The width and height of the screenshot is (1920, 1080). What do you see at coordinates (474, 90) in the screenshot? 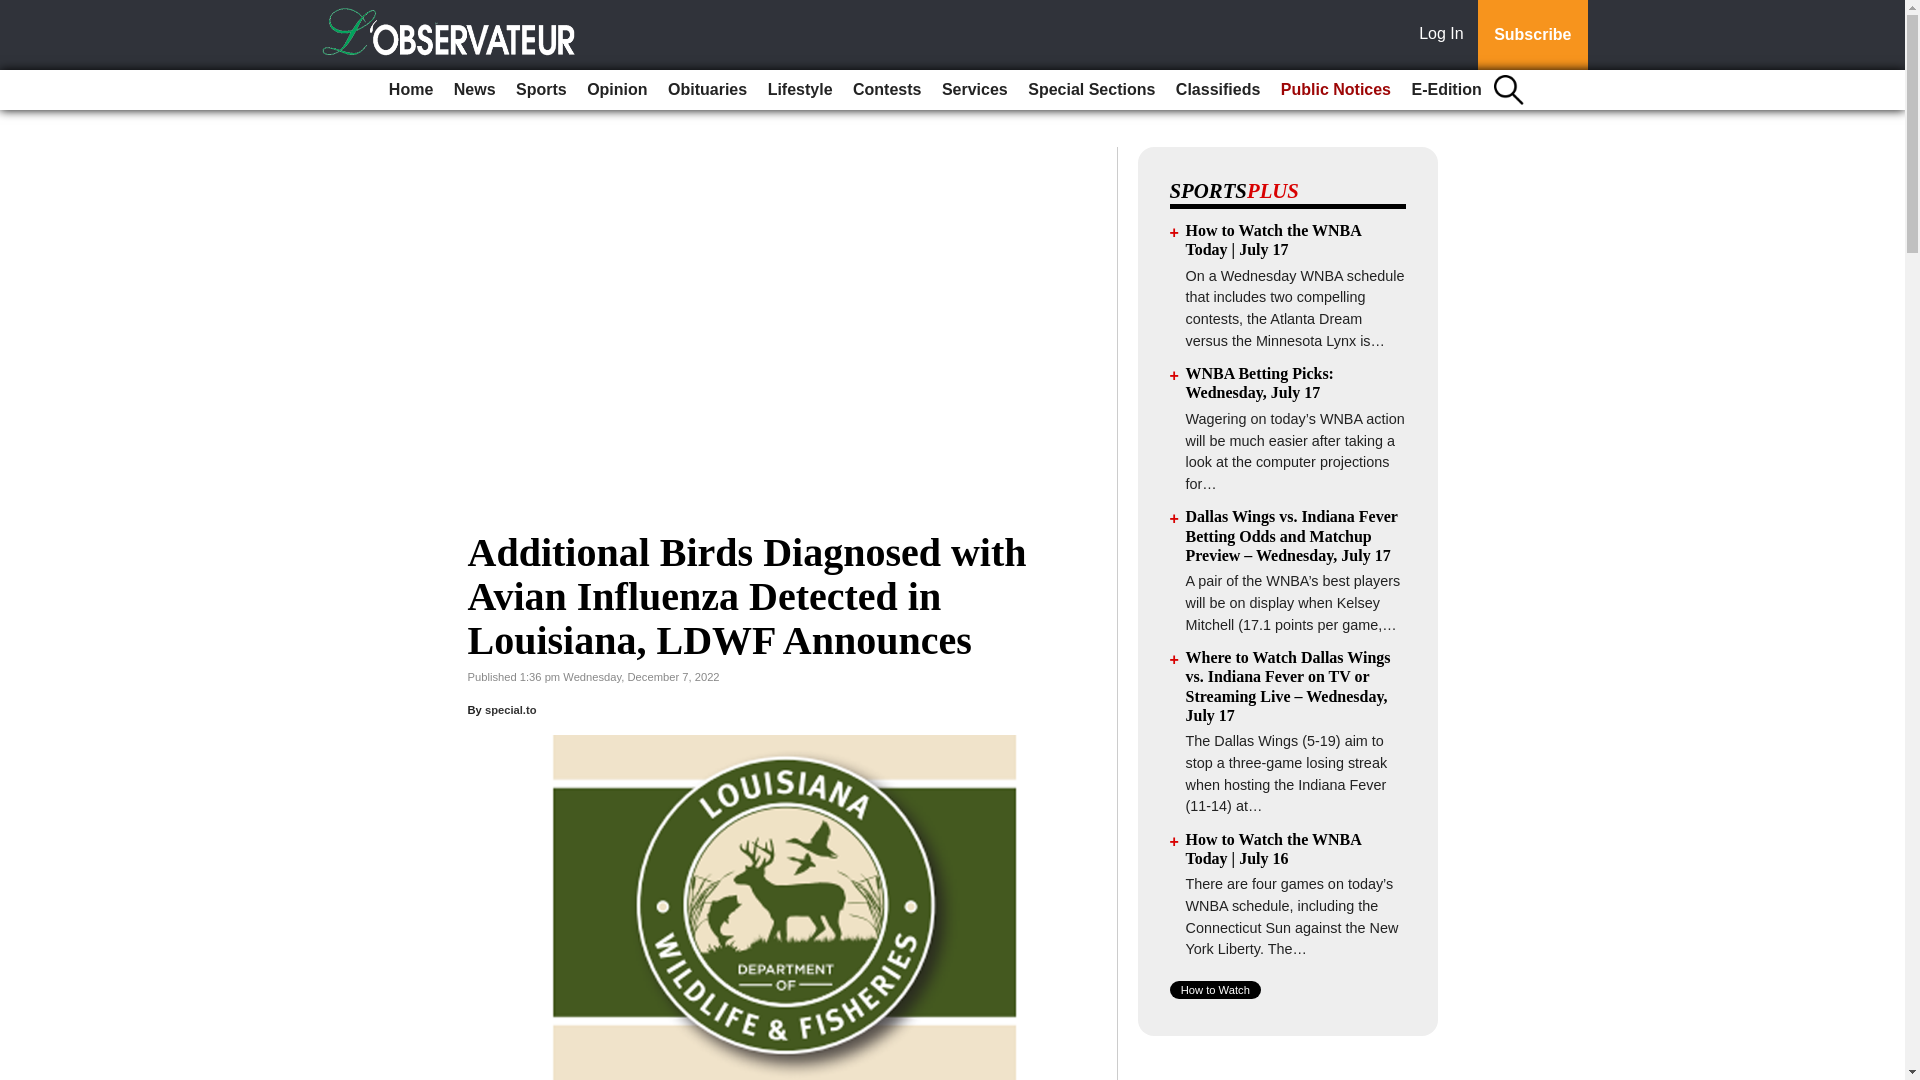
I see `News` at bounding box center [474, 90].